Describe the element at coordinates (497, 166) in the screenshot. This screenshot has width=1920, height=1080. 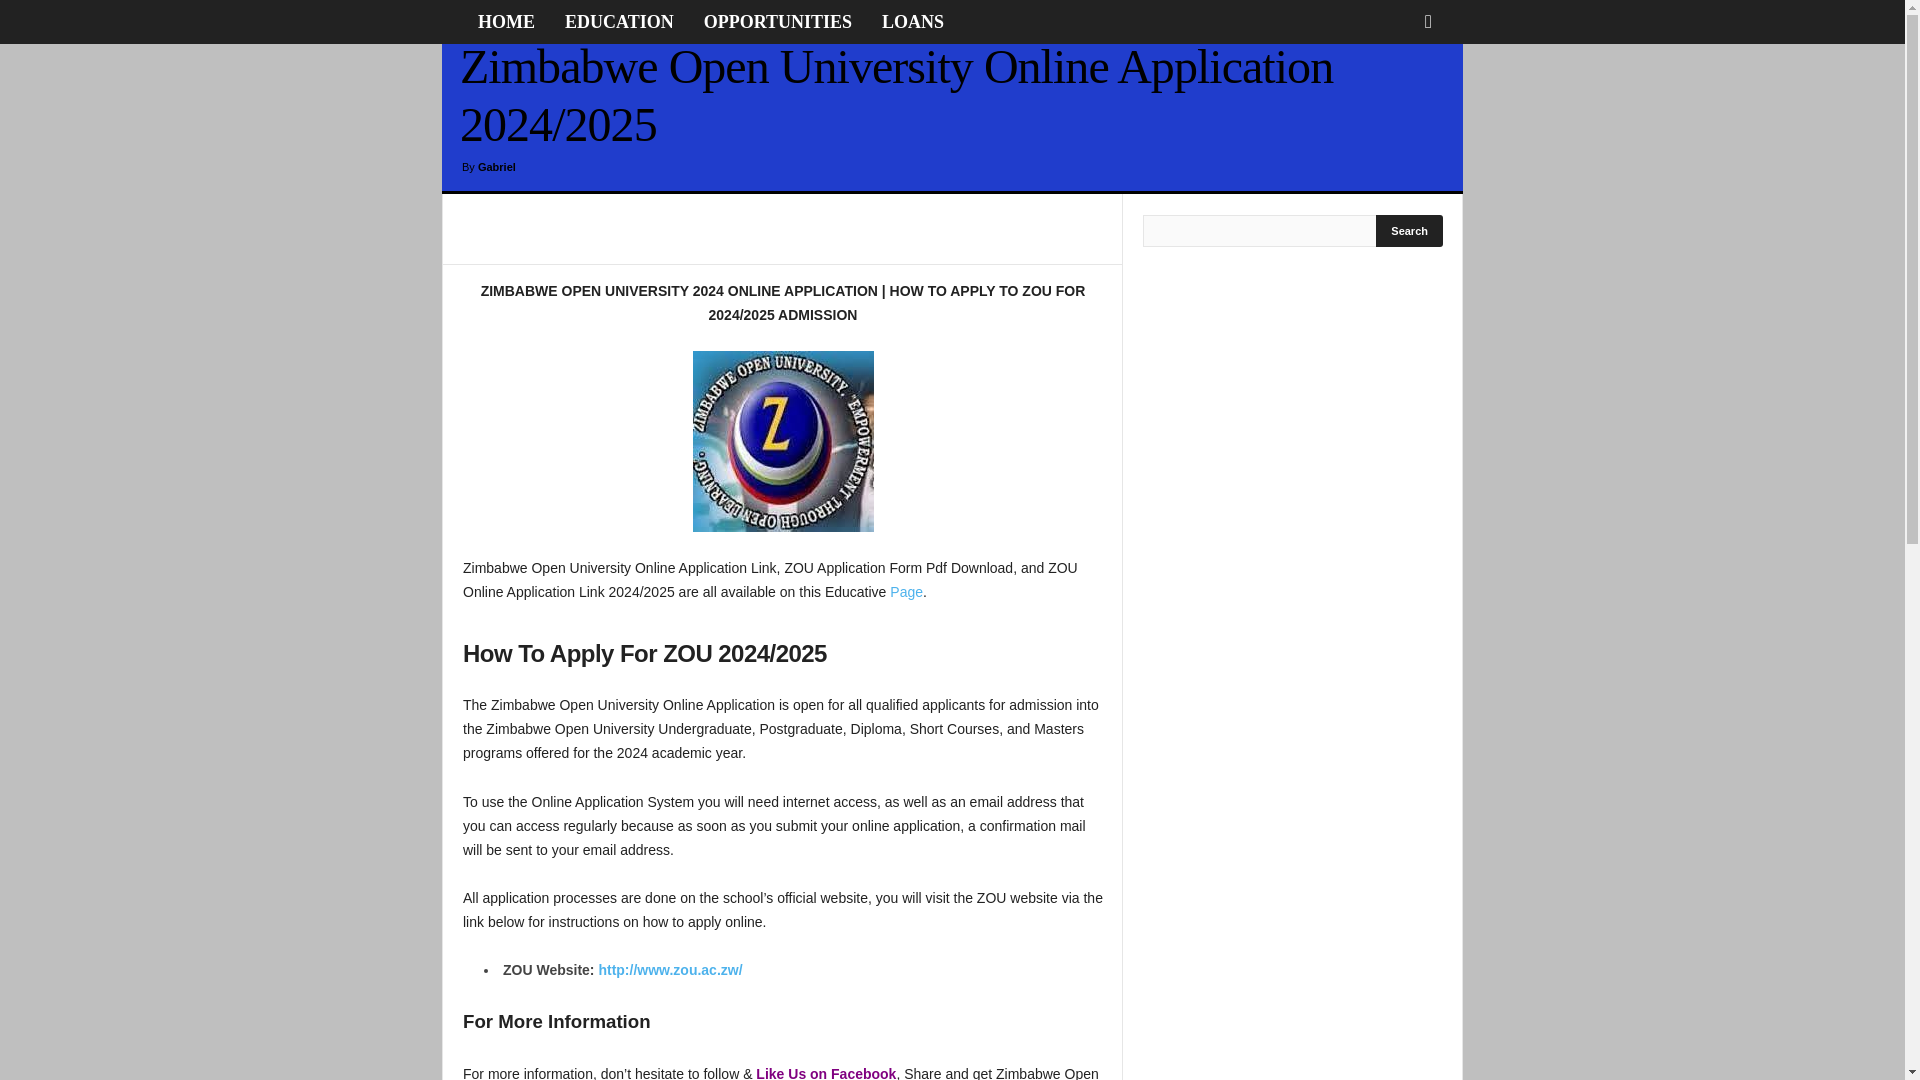
I see `Gabriel` at that location.